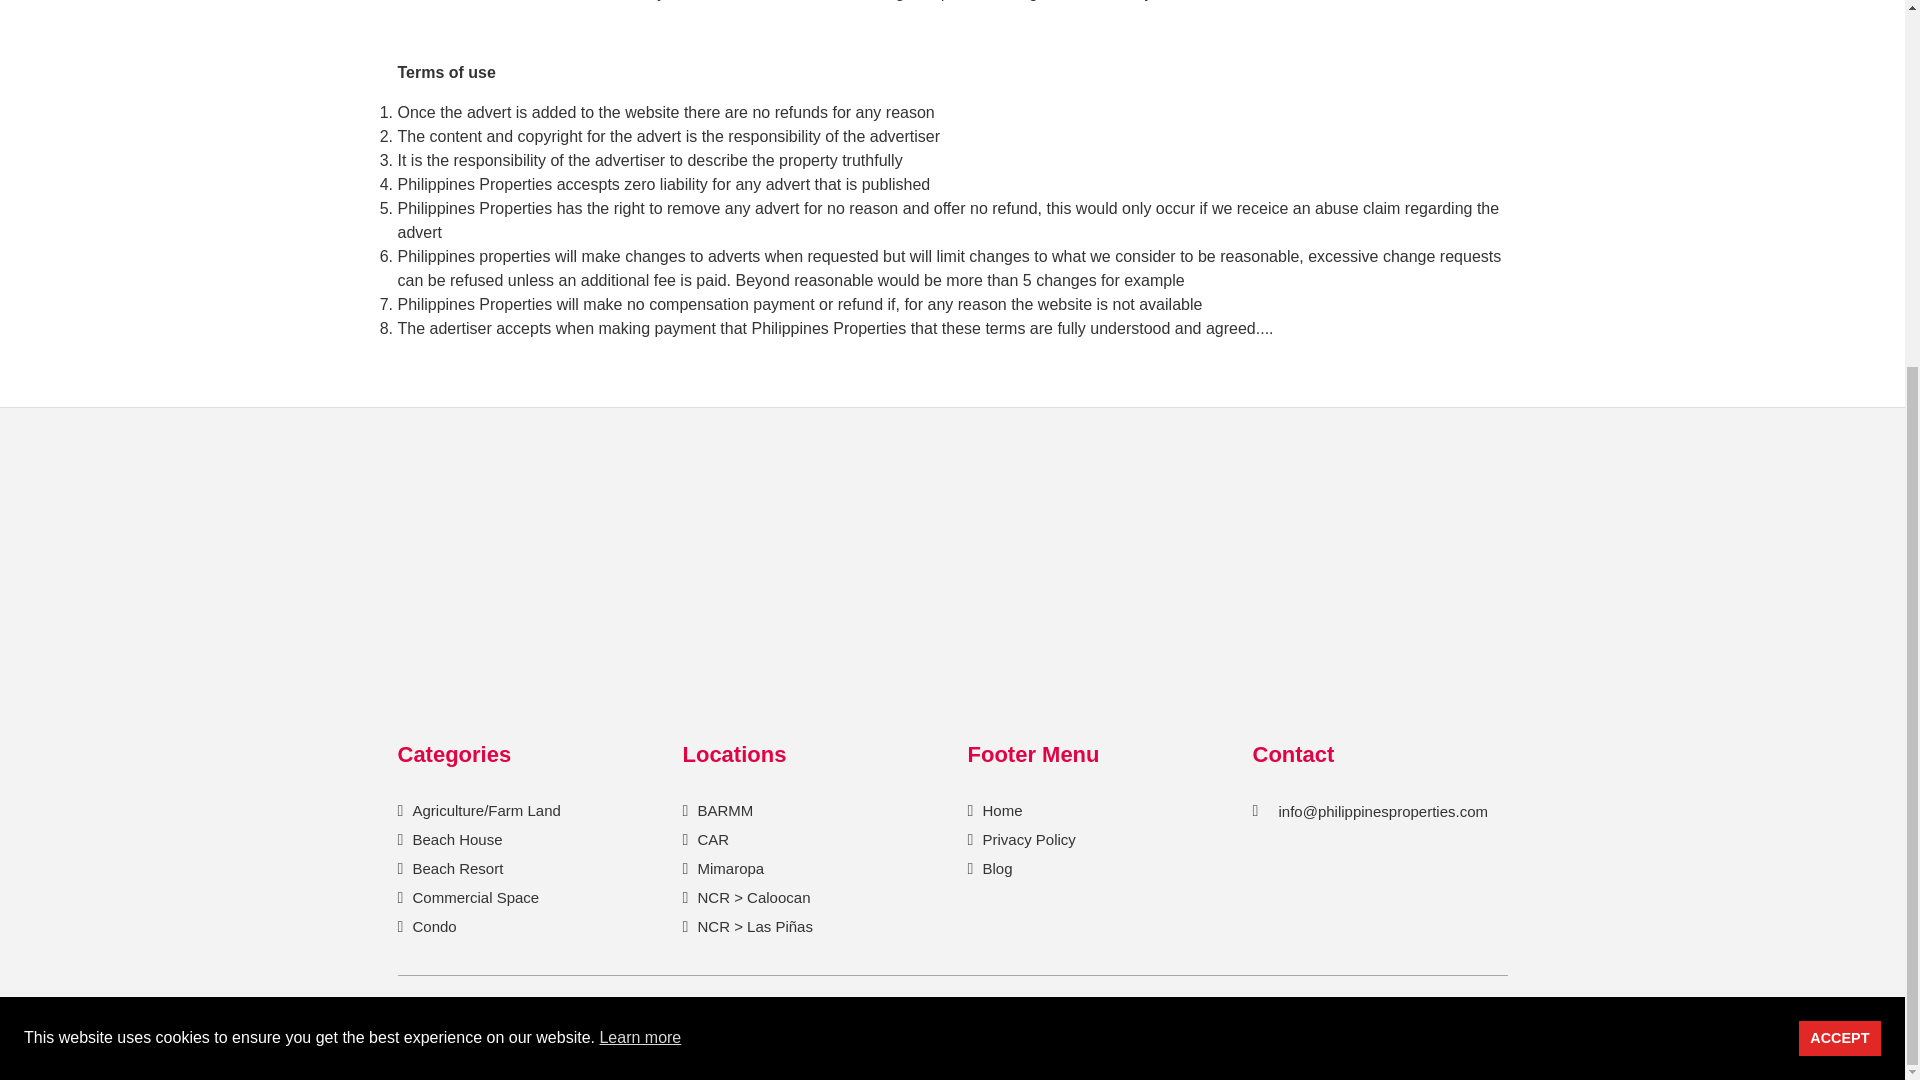 This screenshot has height=1080, width=1920. I want to click on Commercial Space, so click(473, 897).